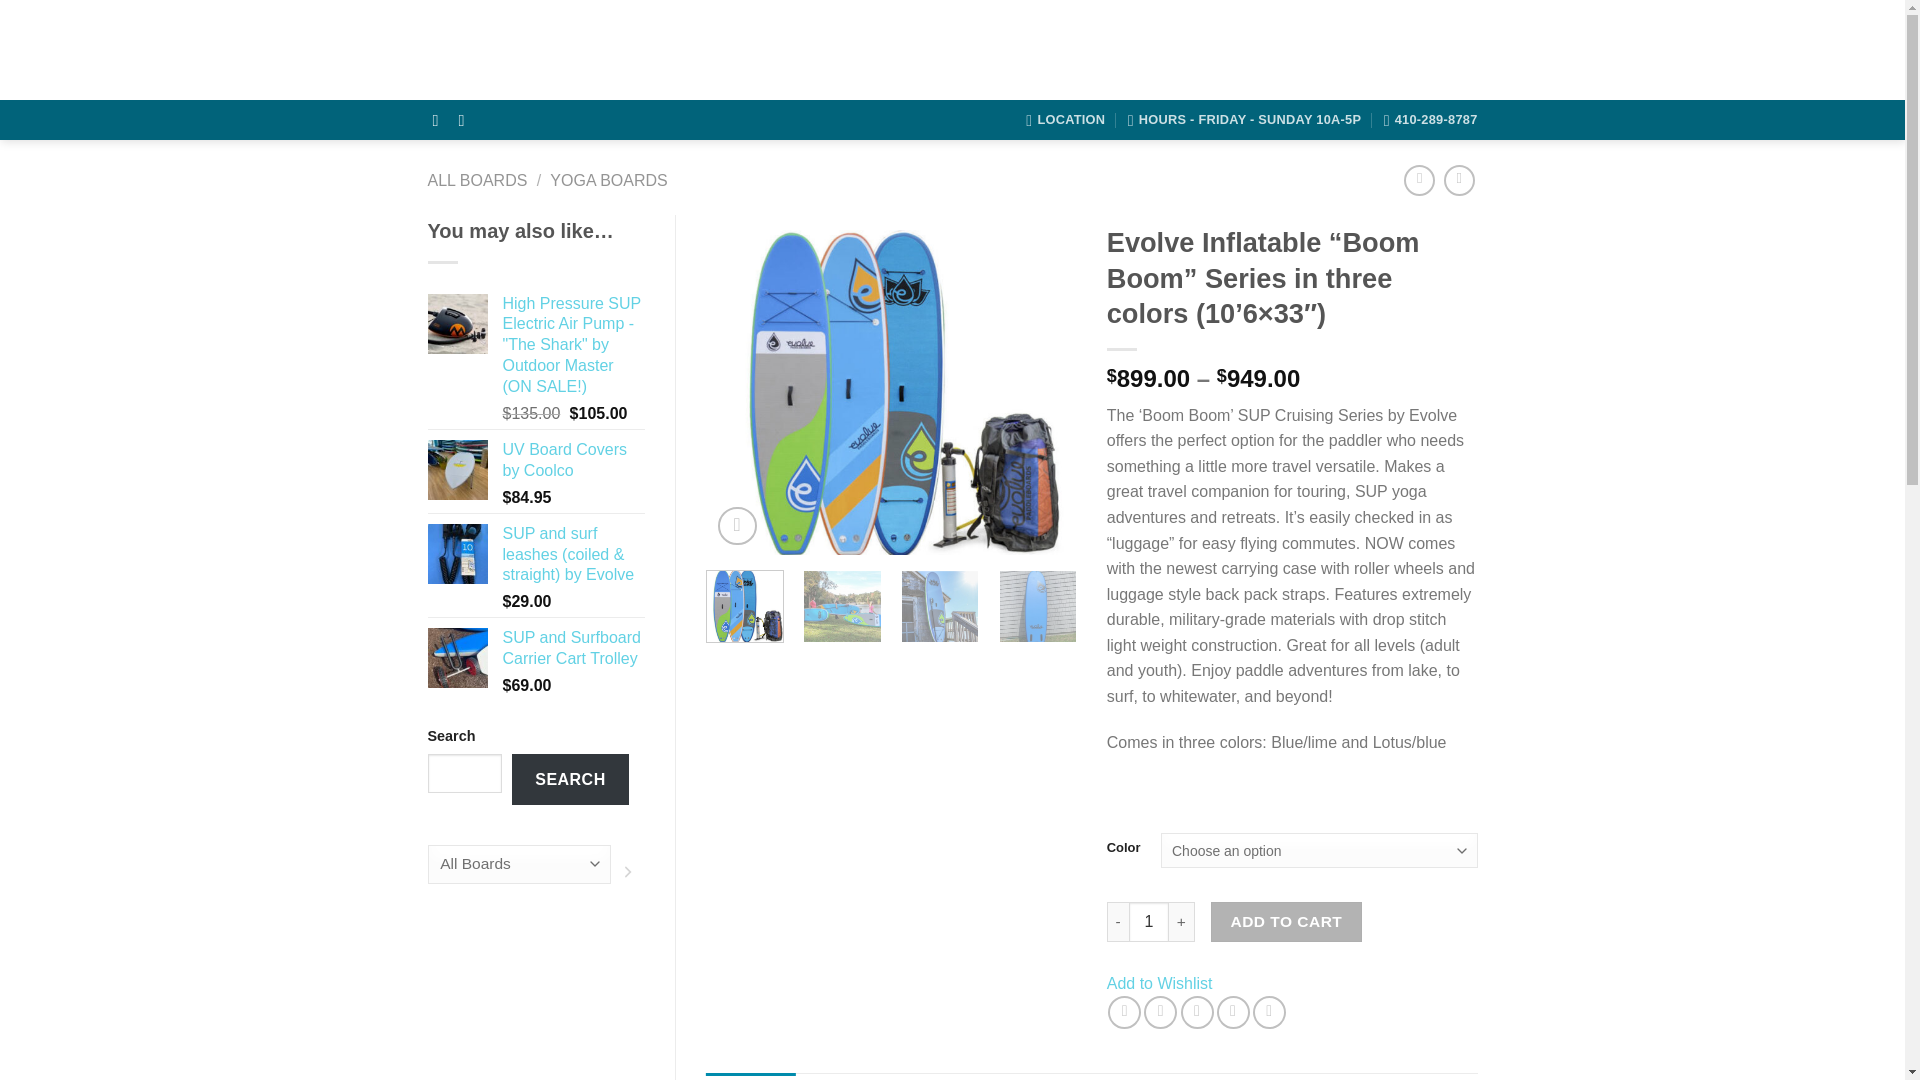 This screenshot has height=1080, width=1920. What do you see at coordinates (466, 120) in the screenshot?
I see `Follow on Instagram` at bounding box center [466, 120].